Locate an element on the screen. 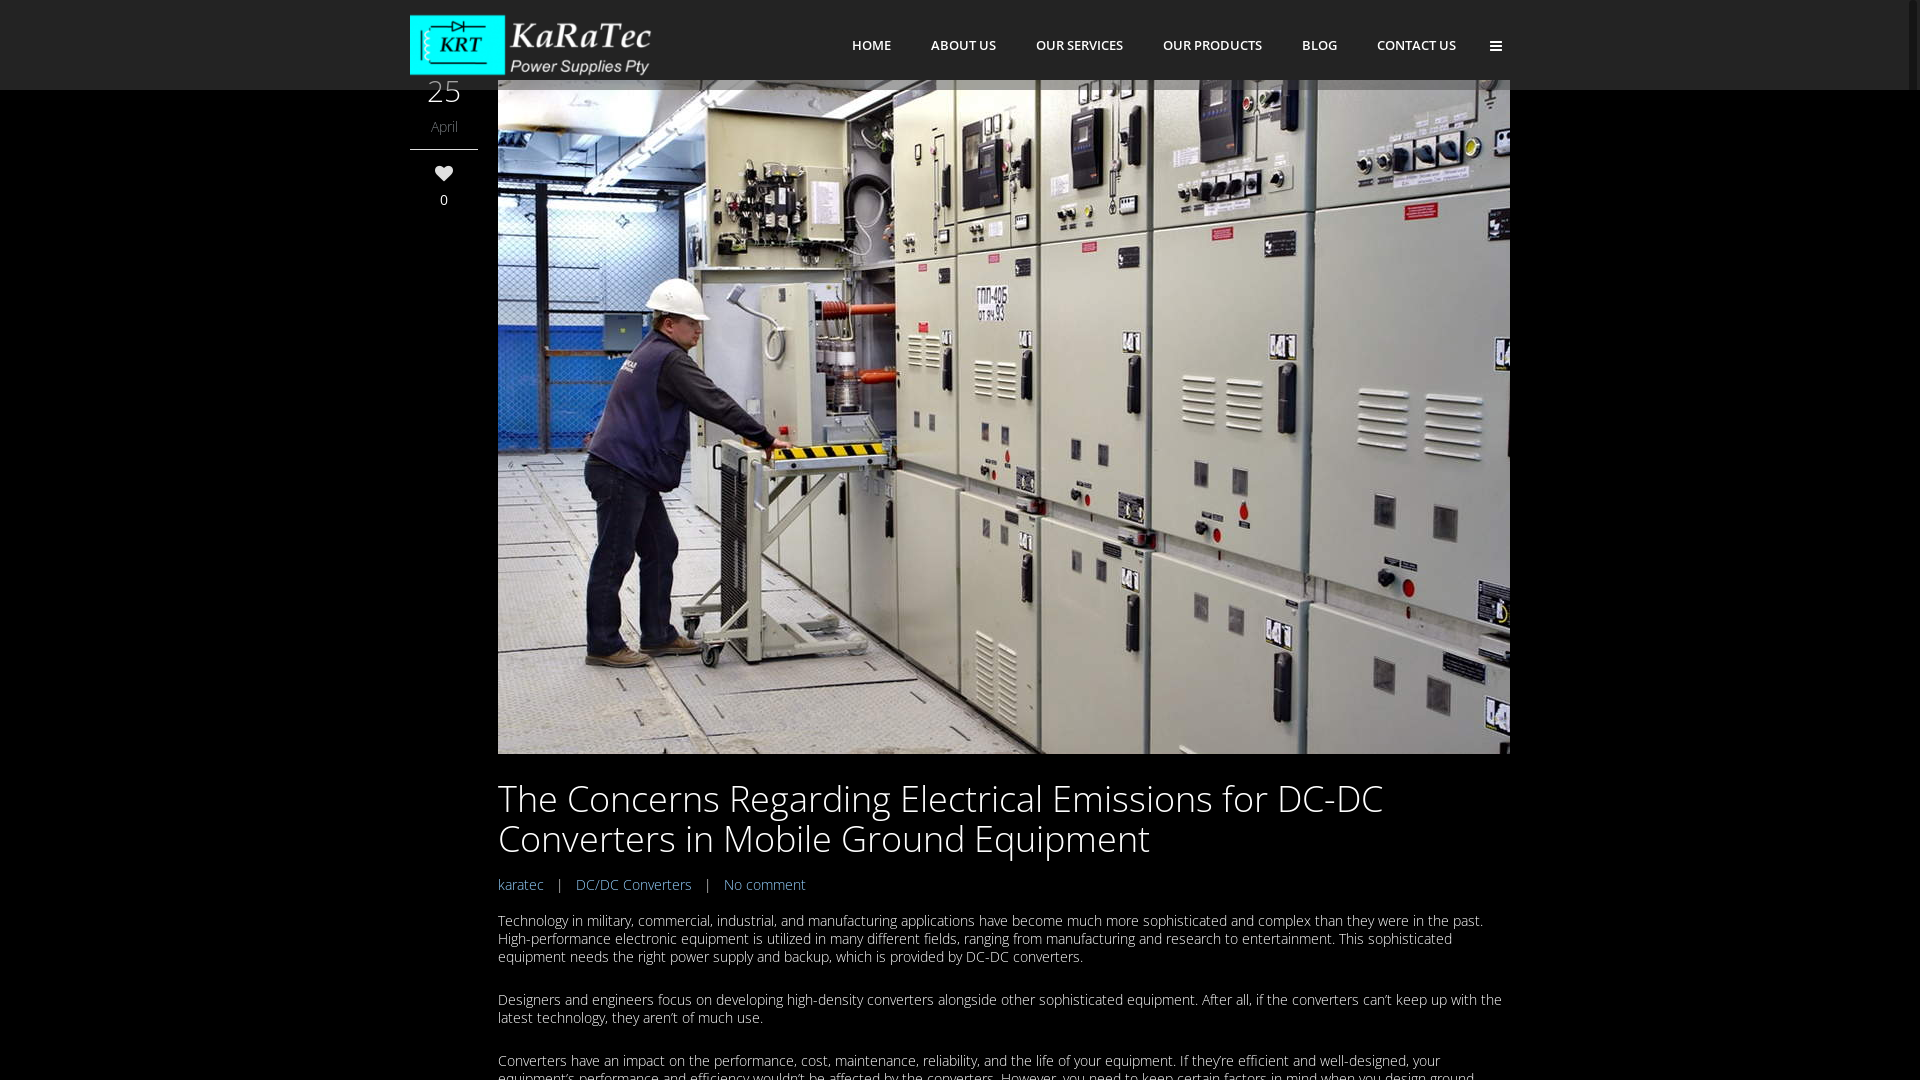 This screenshot has width=1920, height=1080. CONTACT US is located at coordinates (1416, 45).